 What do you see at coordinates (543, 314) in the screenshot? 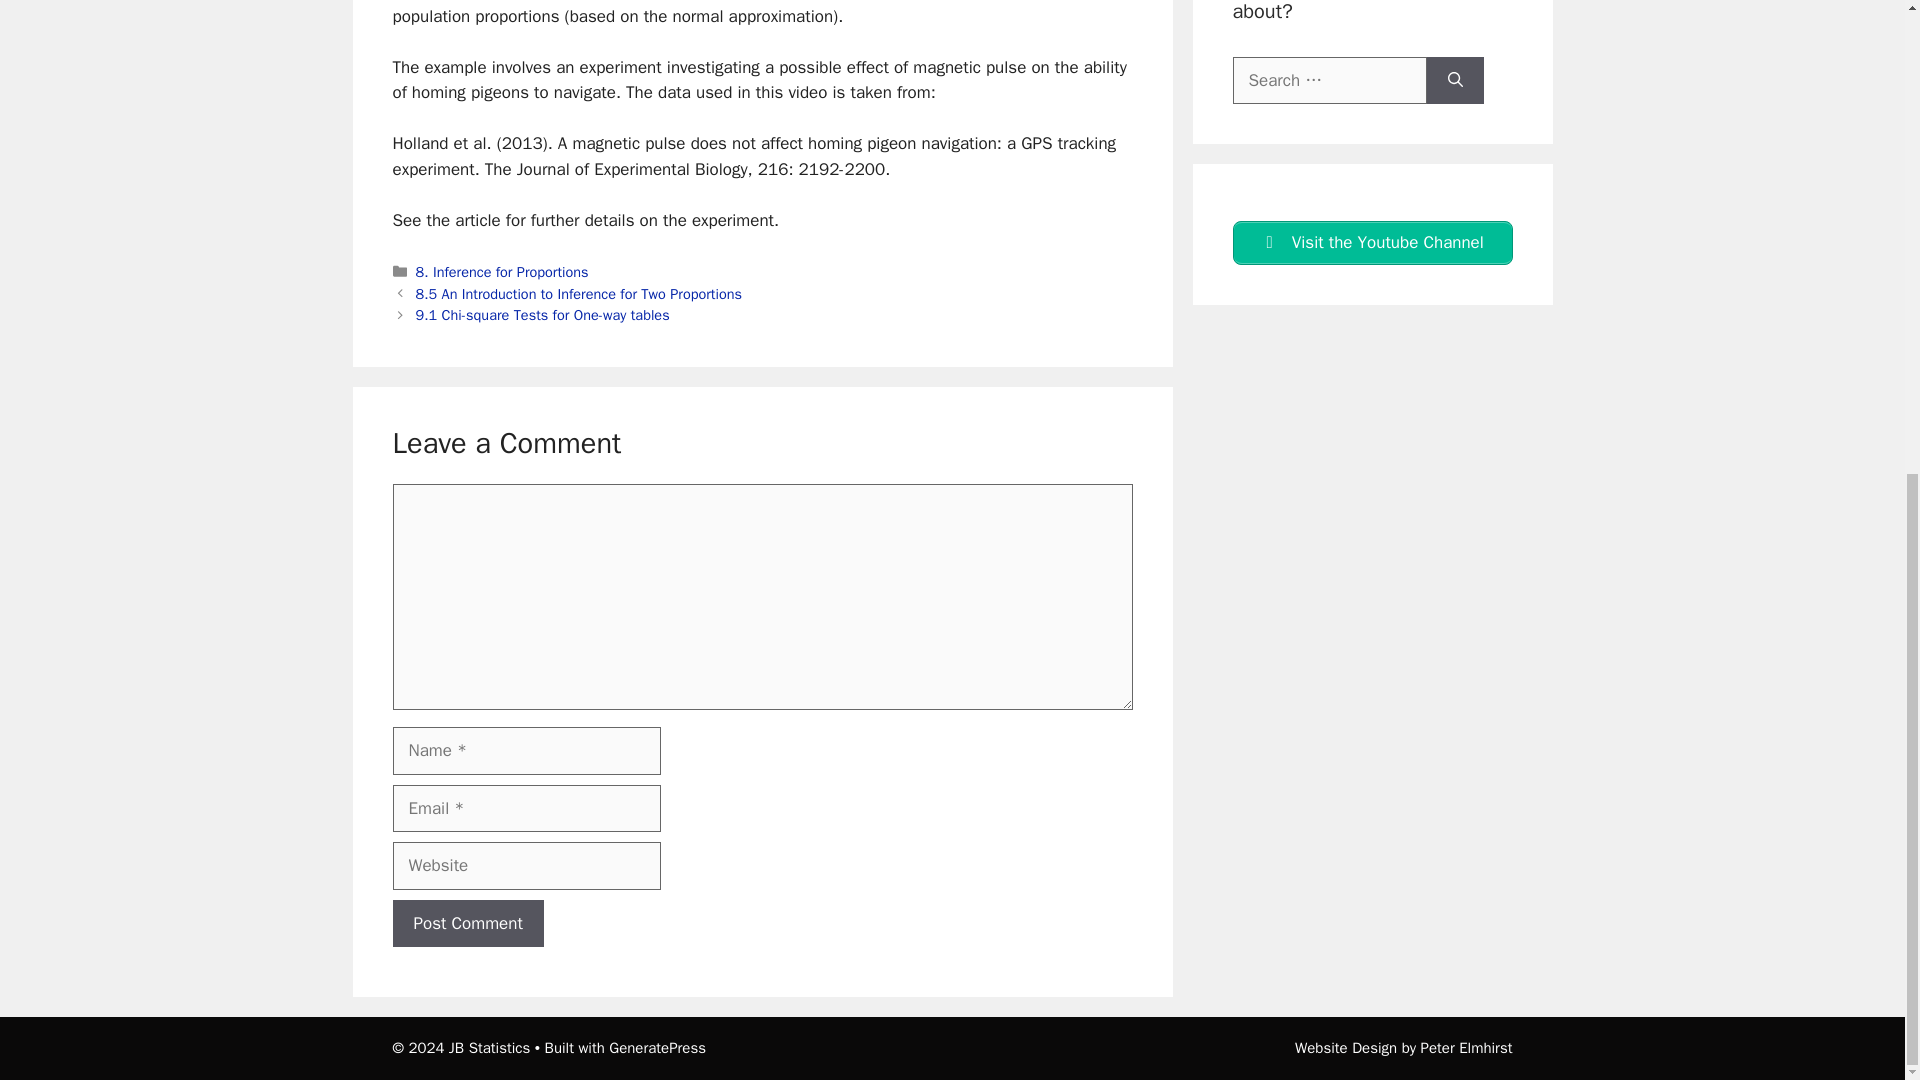
I see `9.1 Chi-square Tests for One-way tables` at bounding box center [543, 314].